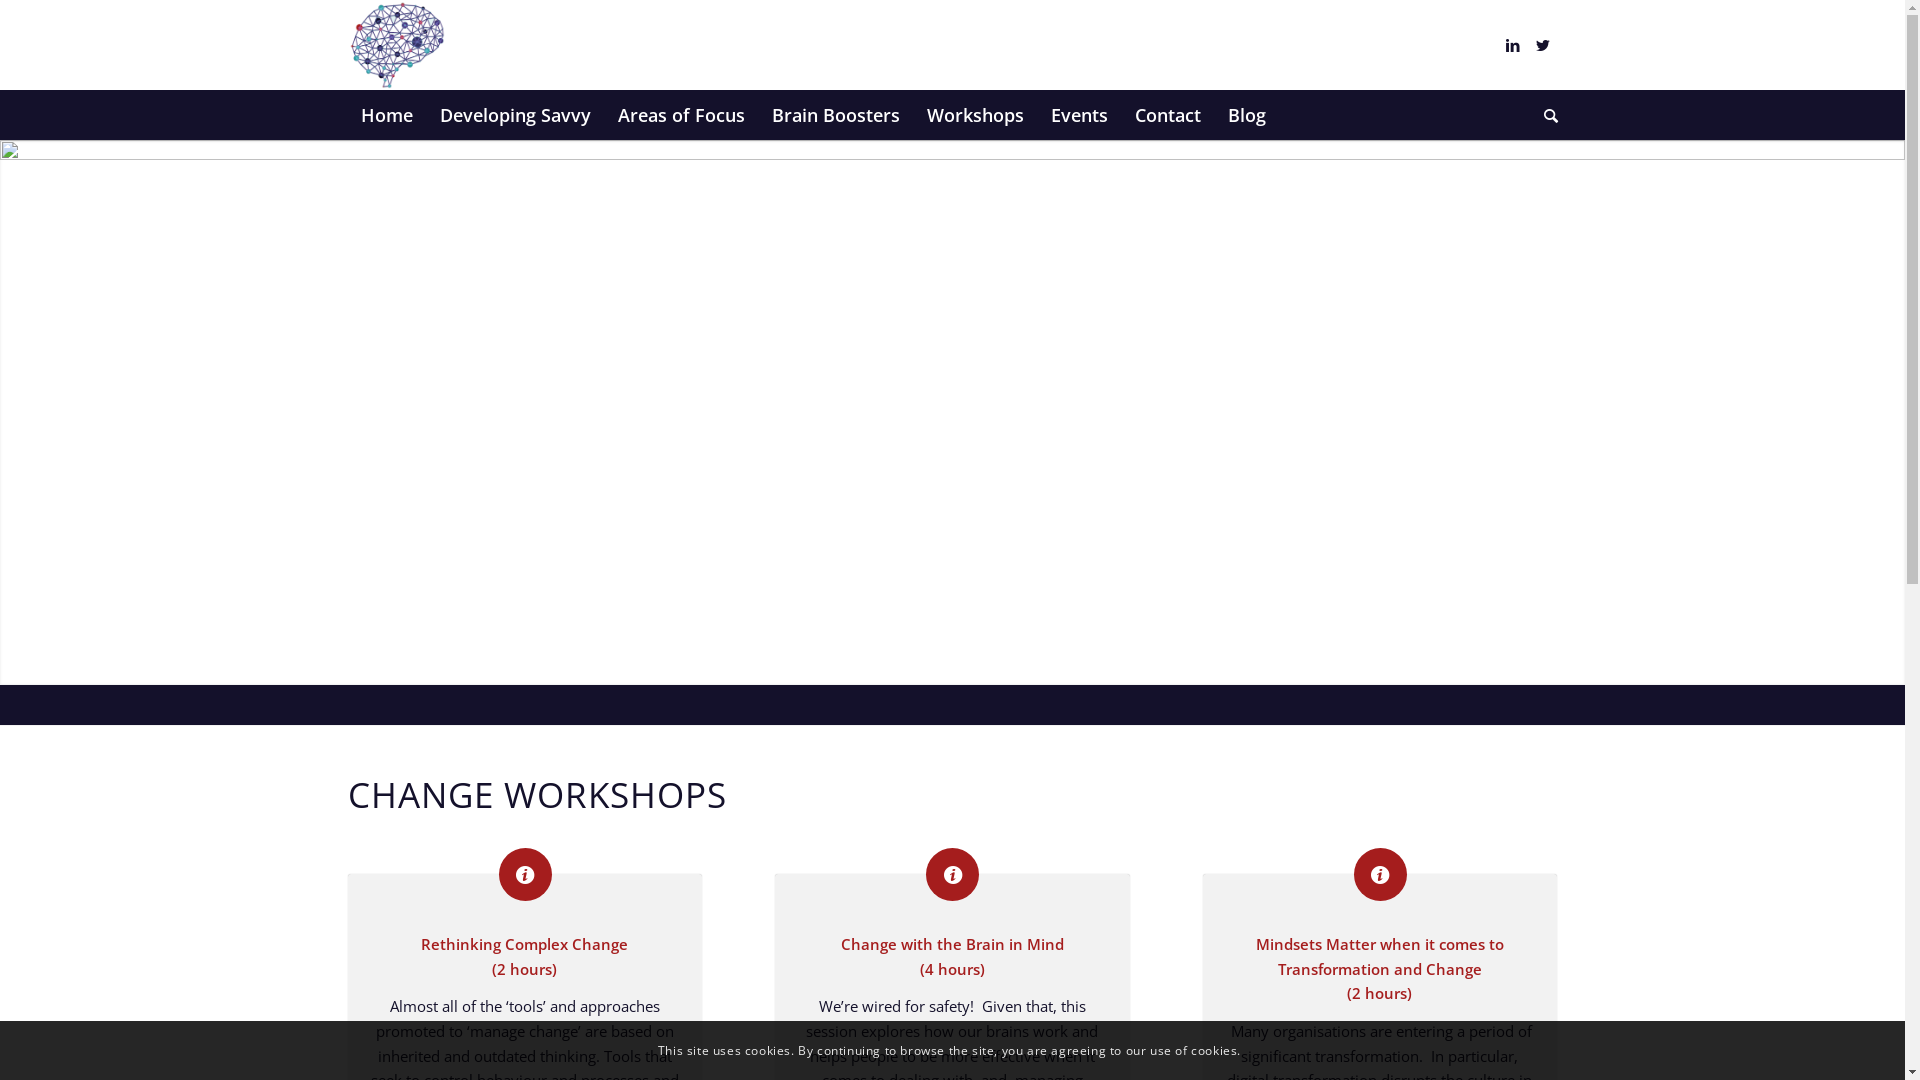  What do you see at coordinates (387, 115) in the screenshot?
I see `Home` at bounding box center [387, 115].